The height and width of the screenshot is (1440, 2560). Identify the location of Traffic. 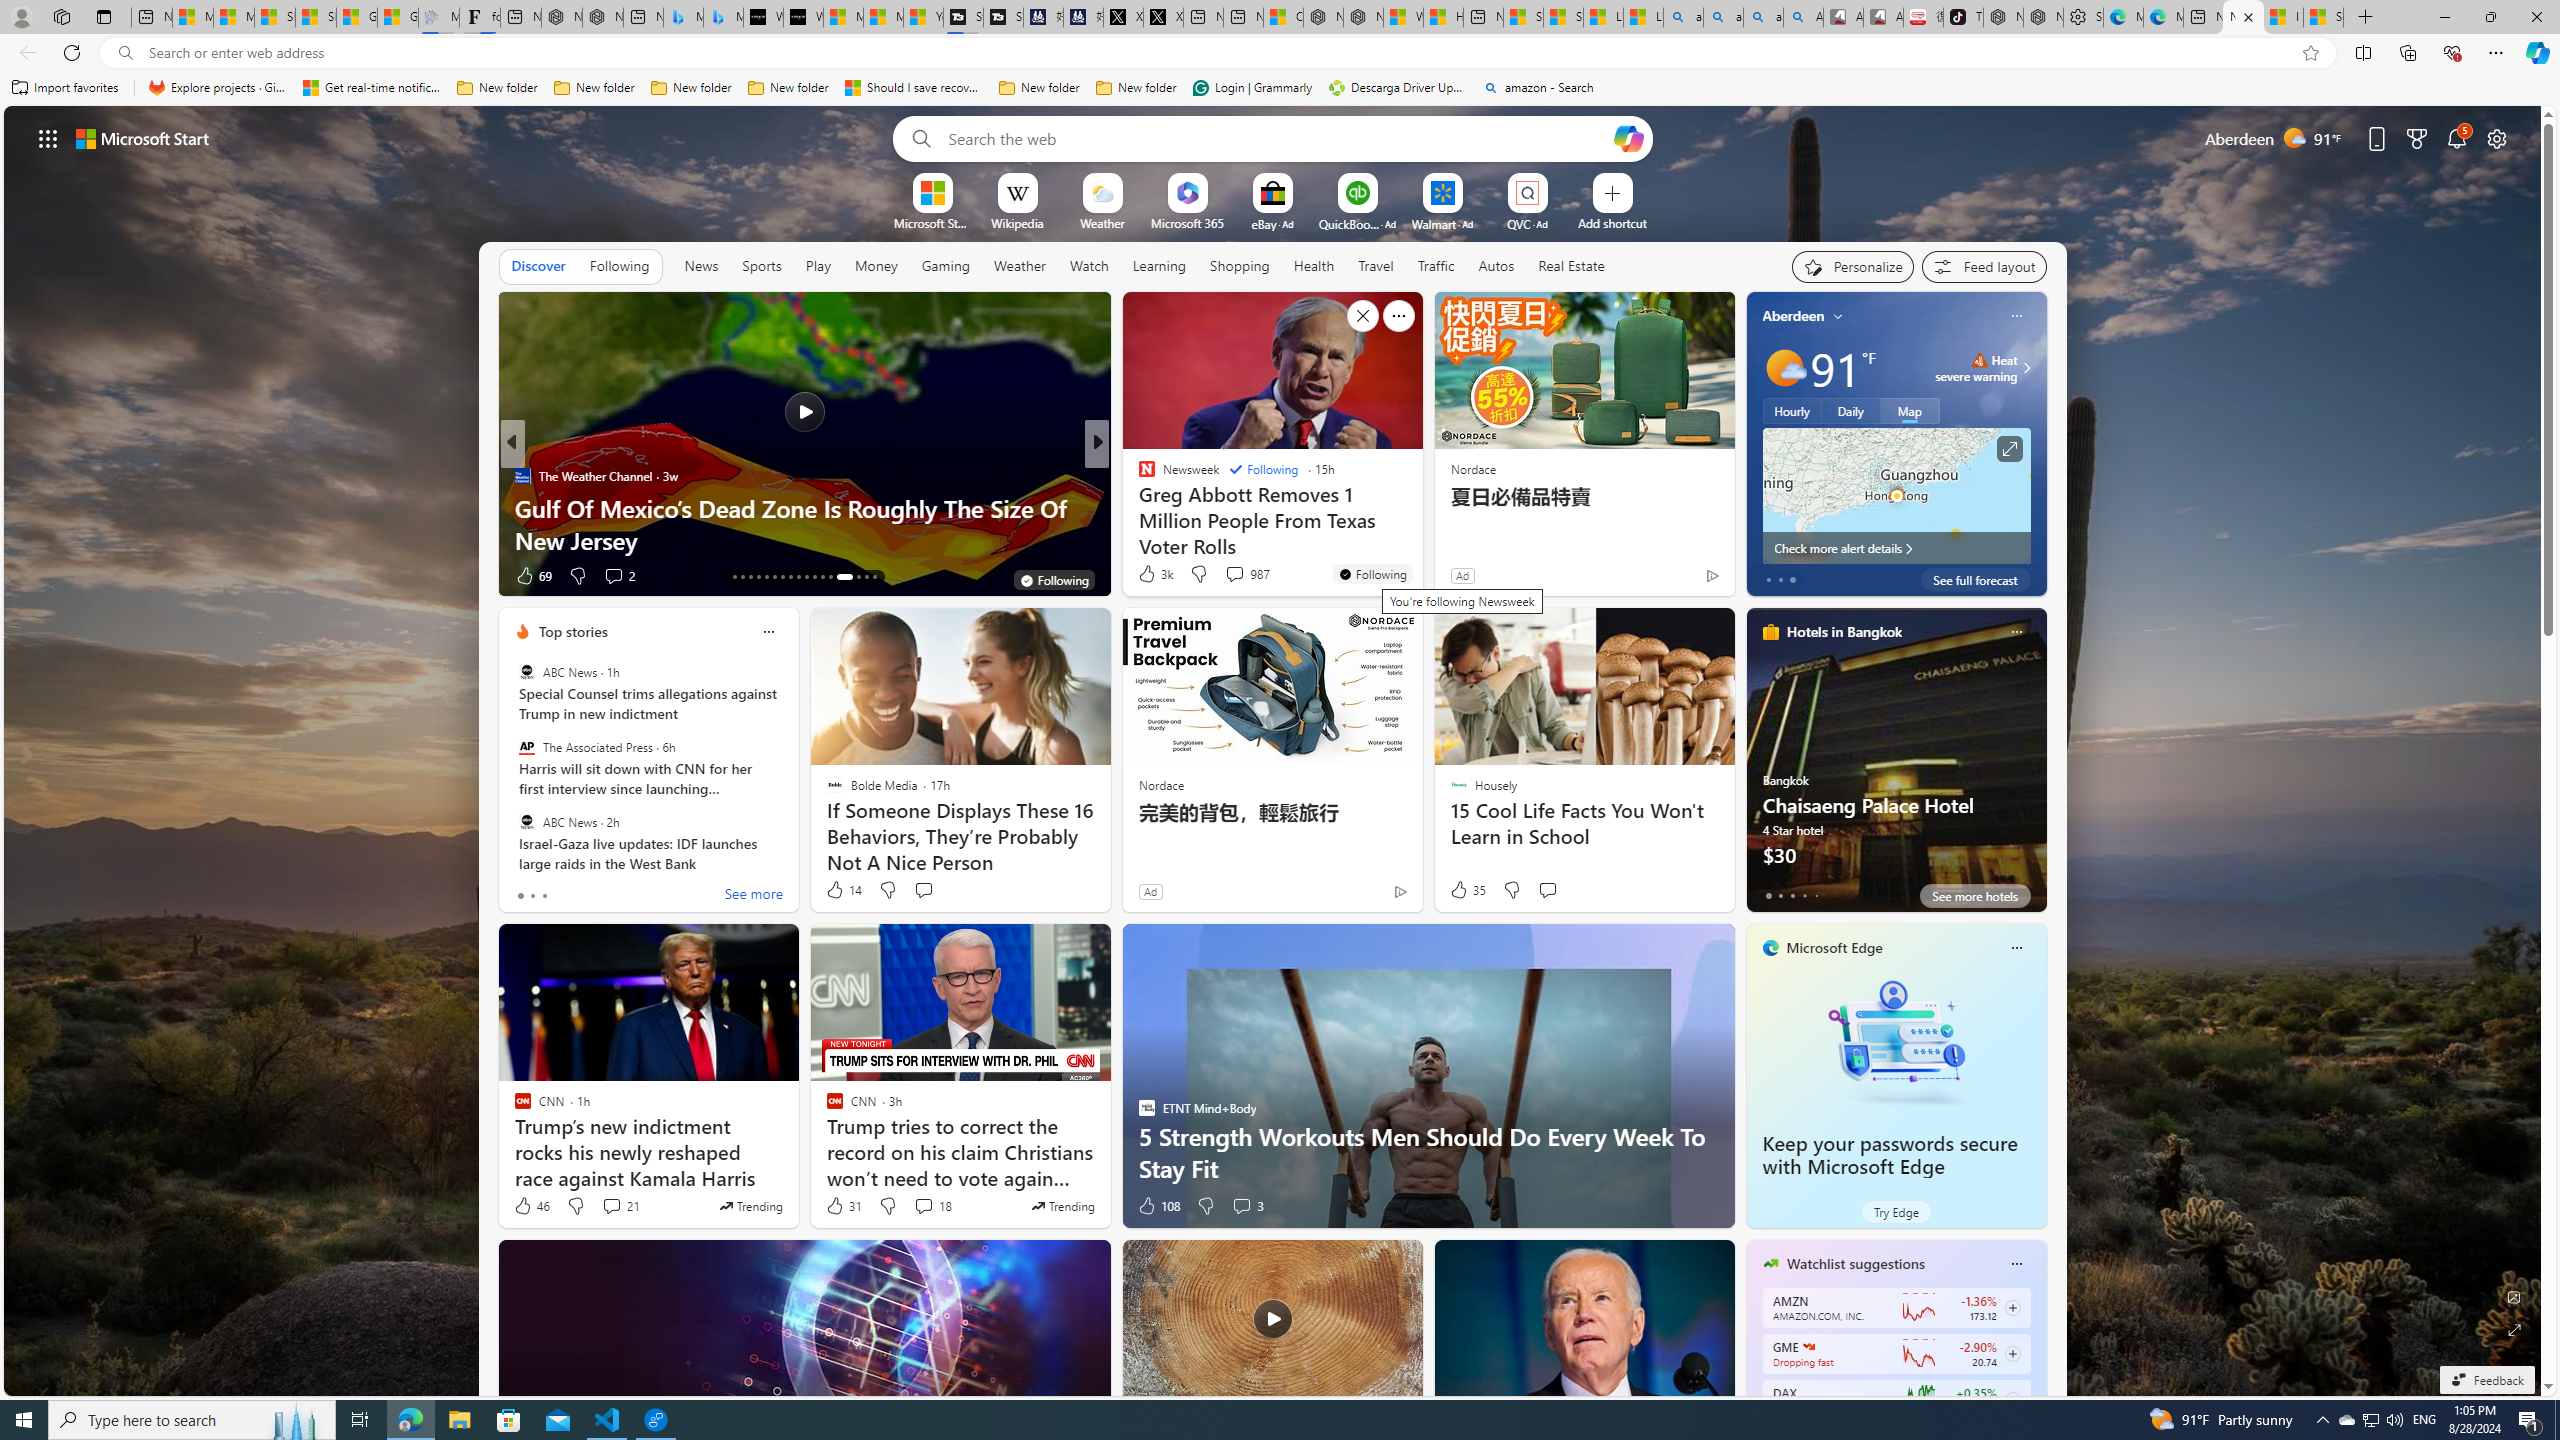
(1436, 265).